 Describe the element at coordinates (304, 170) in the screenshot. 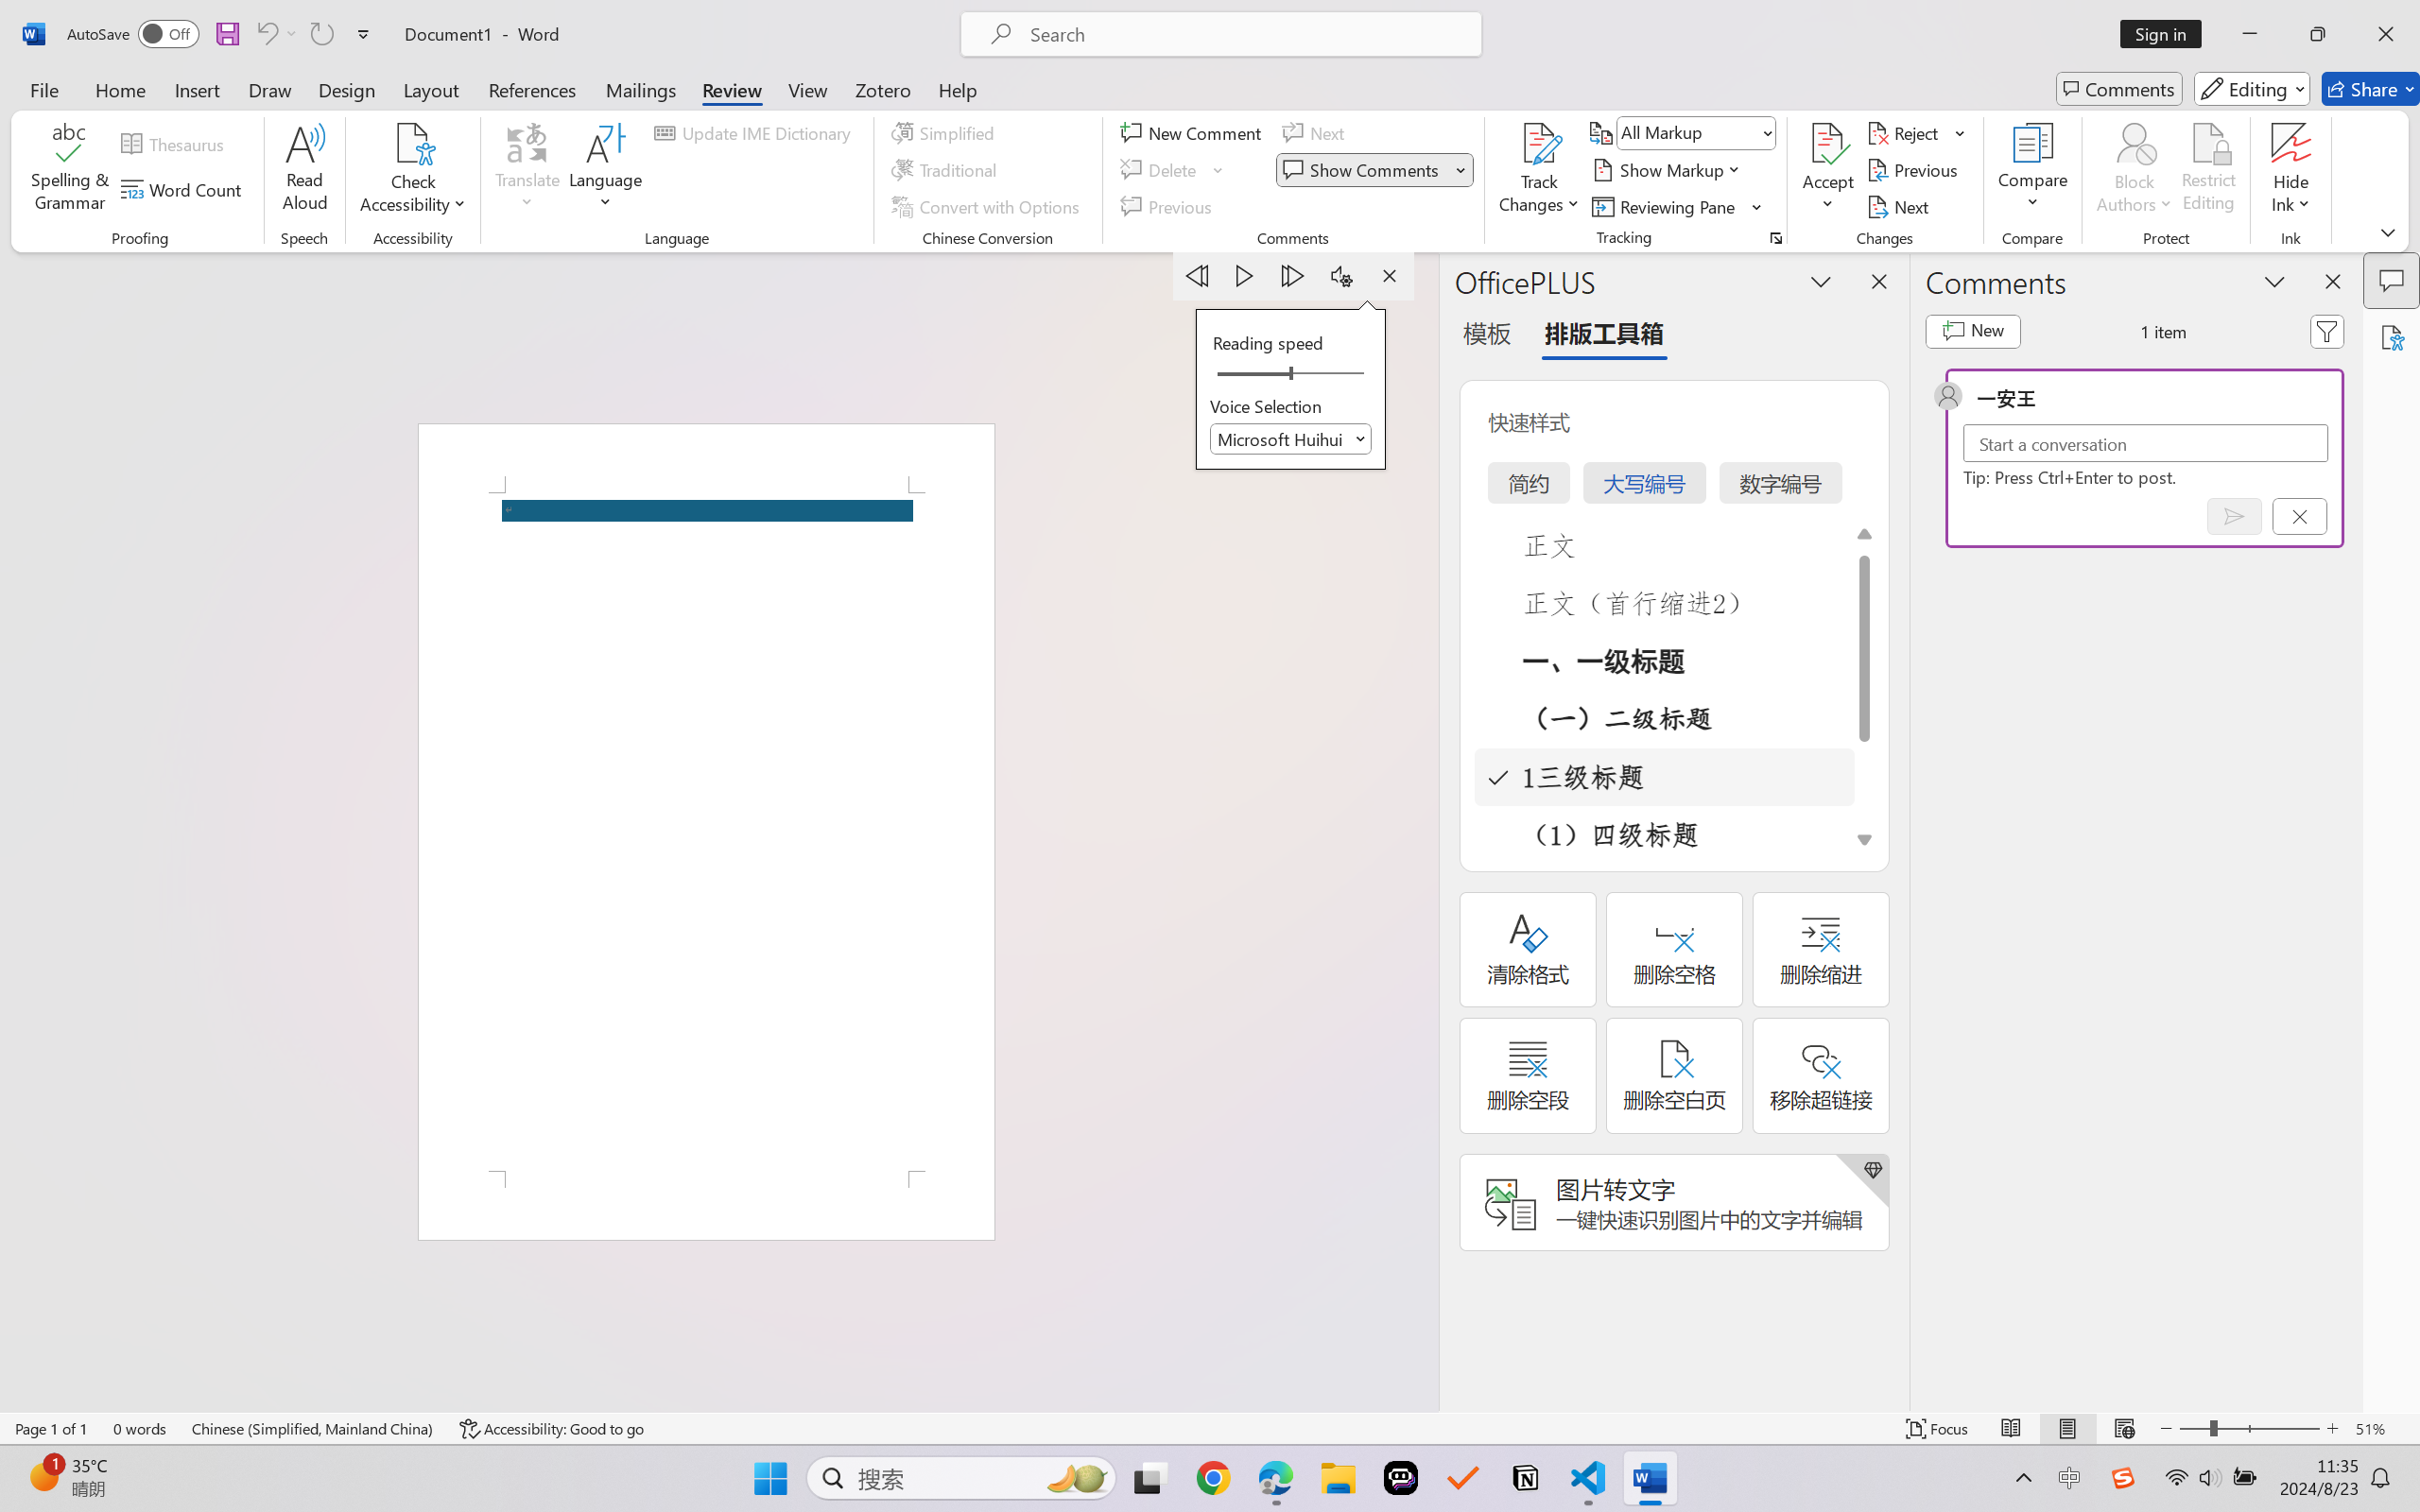

I see `Read Aloud` at that location.